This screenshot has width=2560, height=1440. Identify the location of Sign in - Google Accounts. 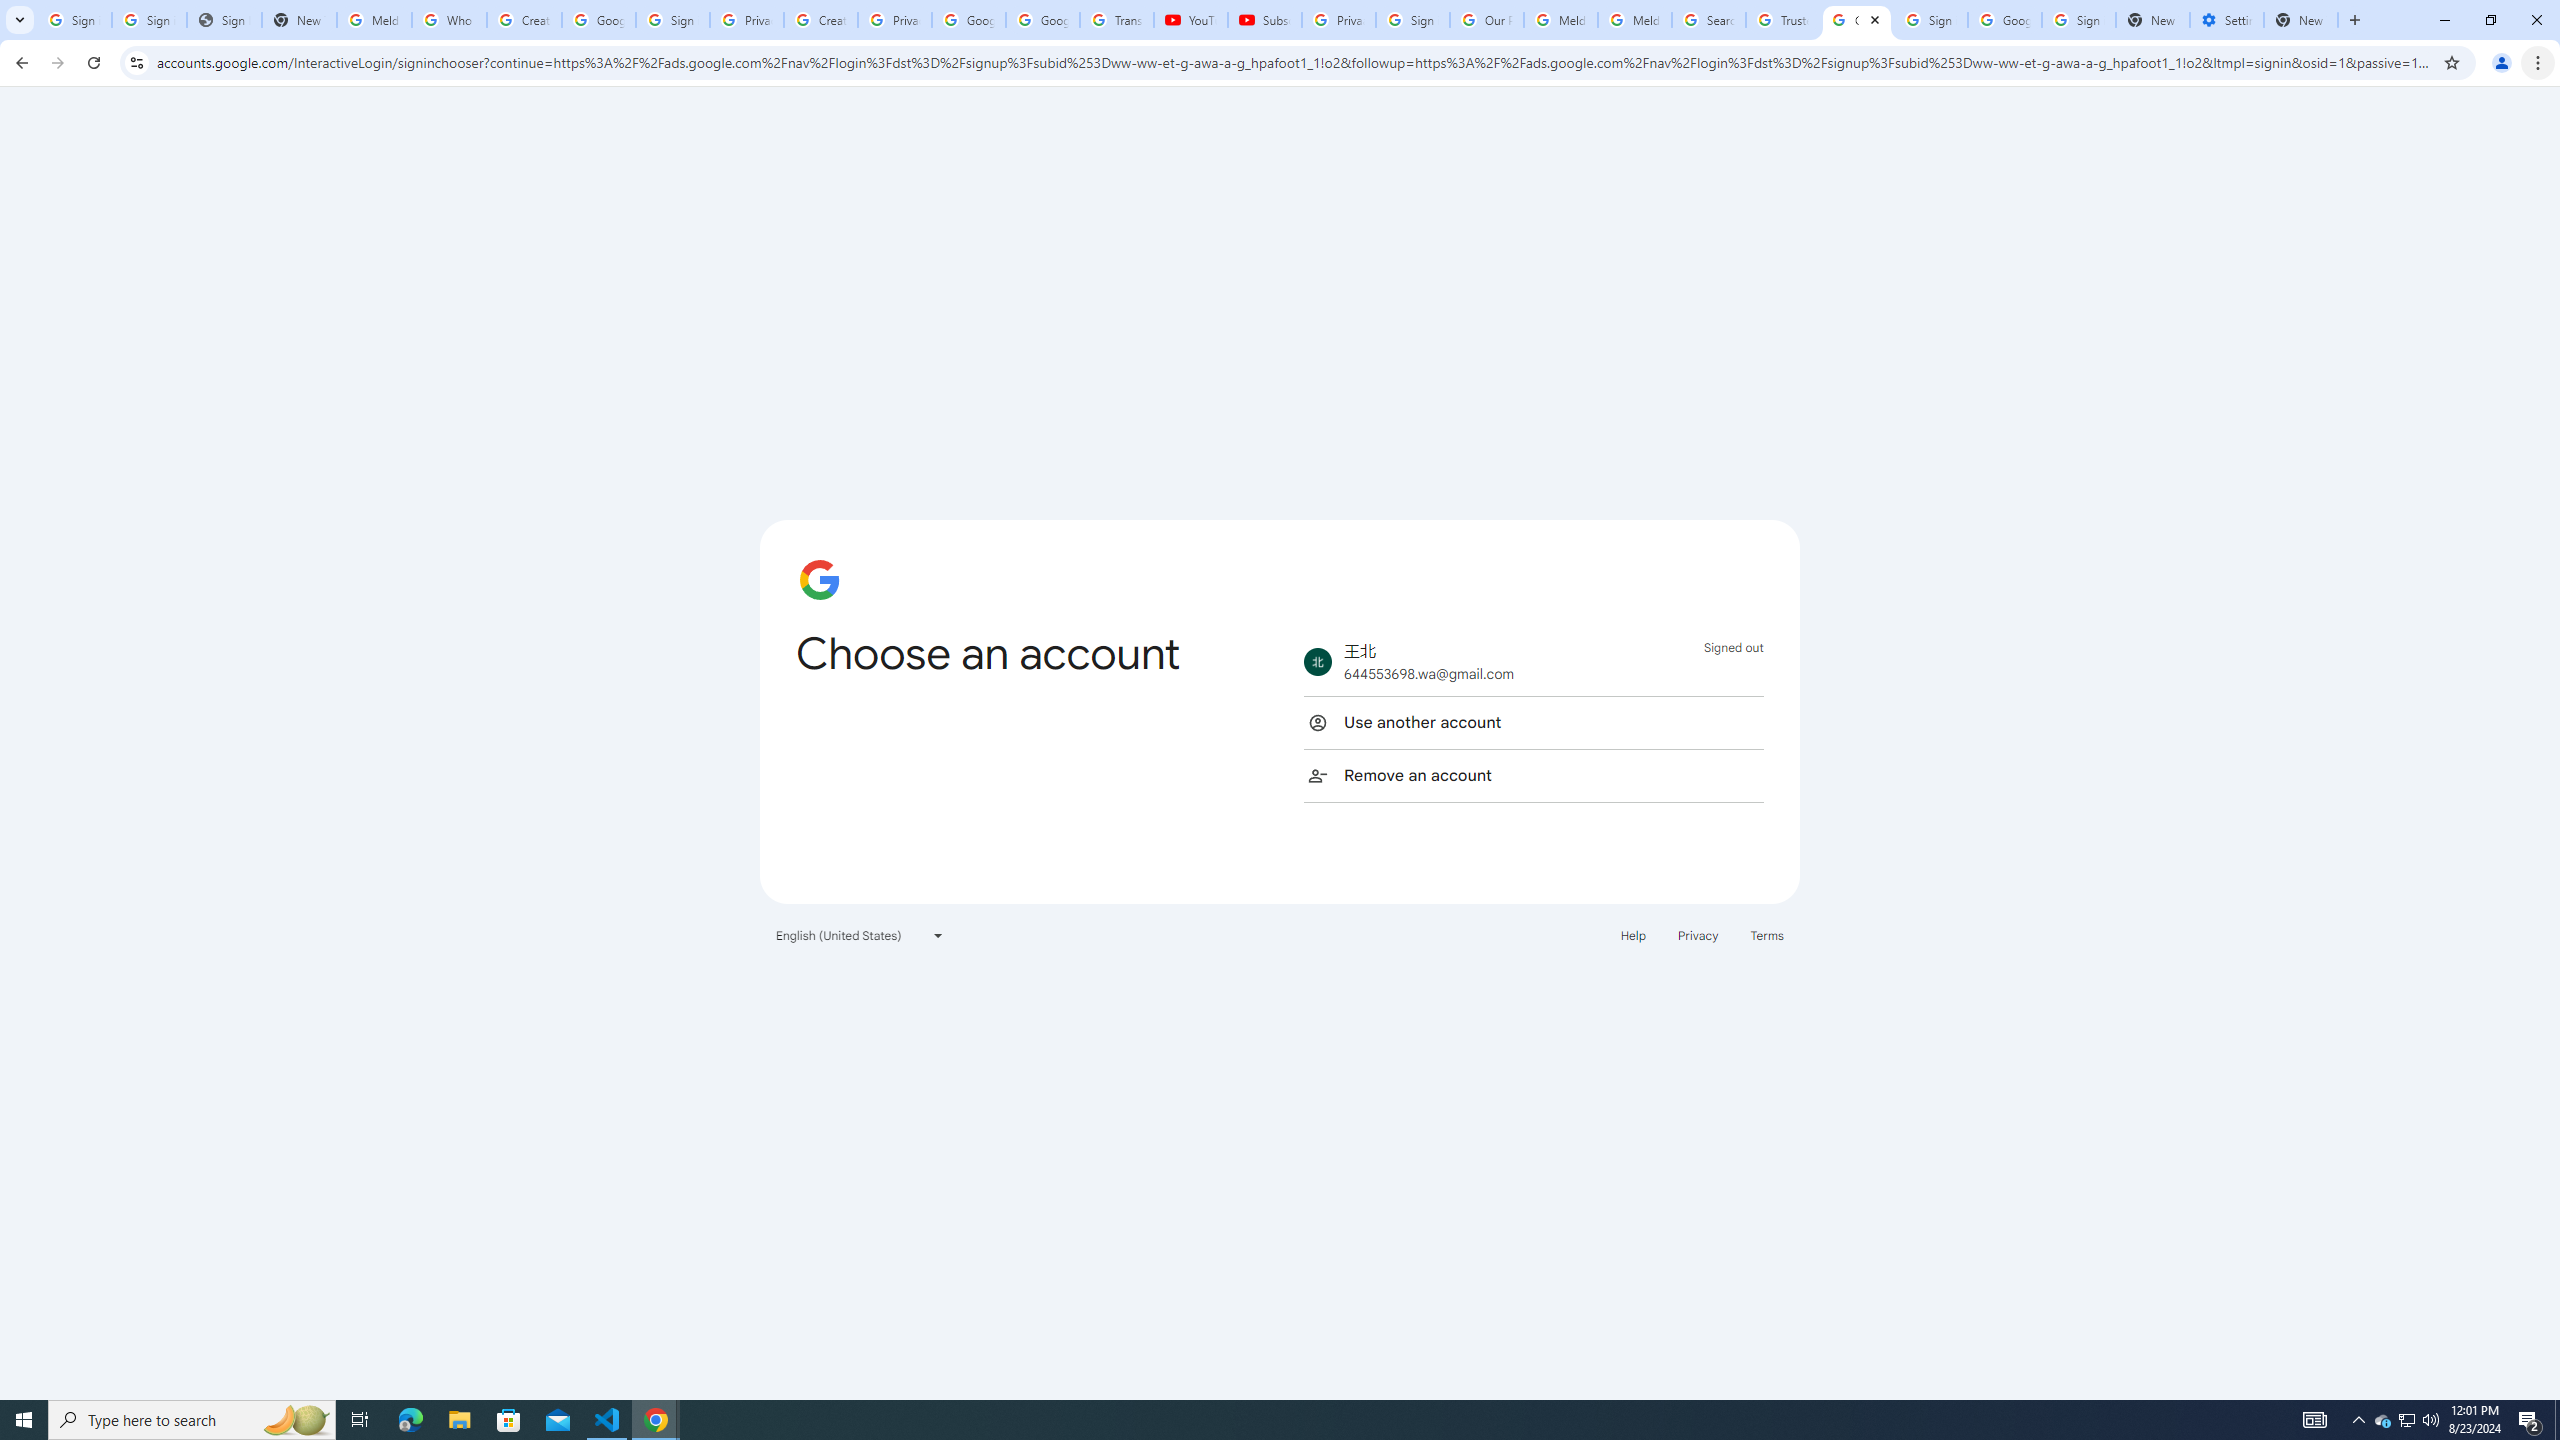
(1413, 20).